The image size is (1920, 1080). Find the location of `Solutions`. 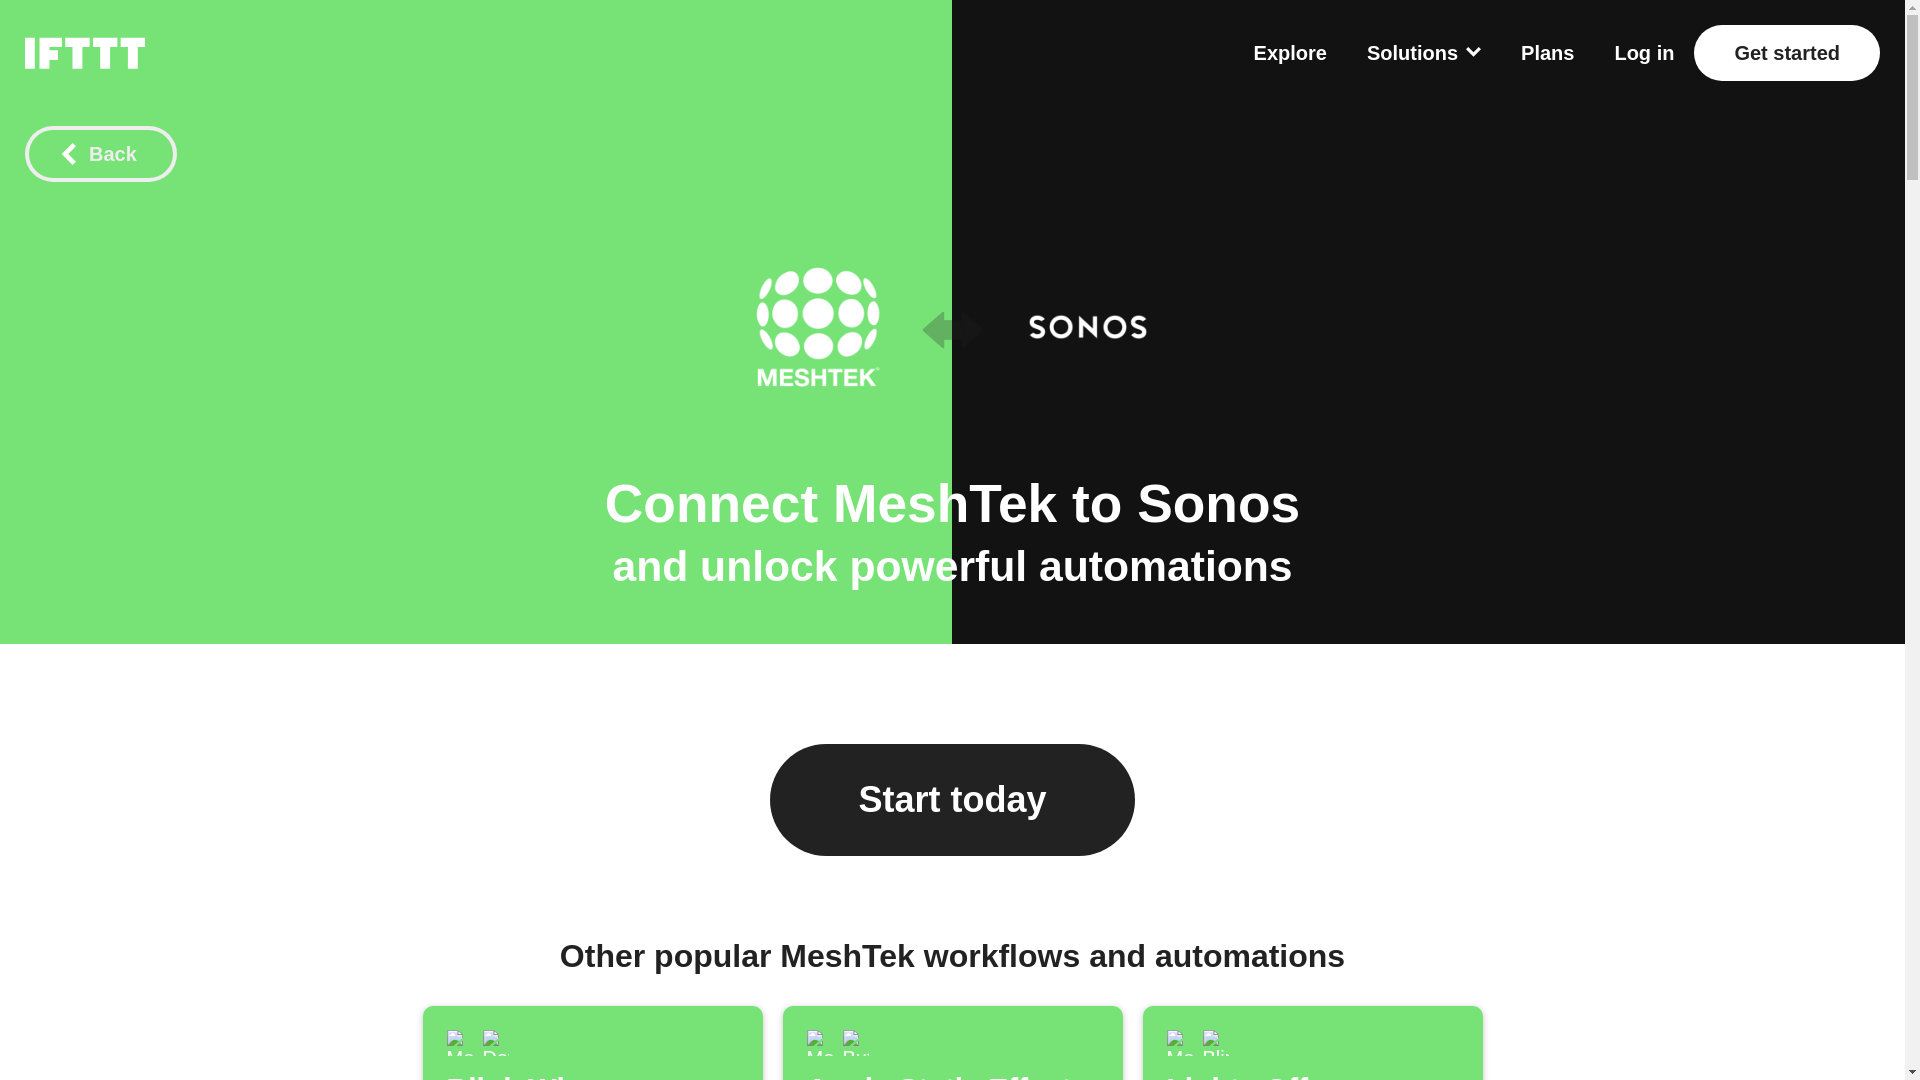

Solutions is located at coordinates (1086, 327).